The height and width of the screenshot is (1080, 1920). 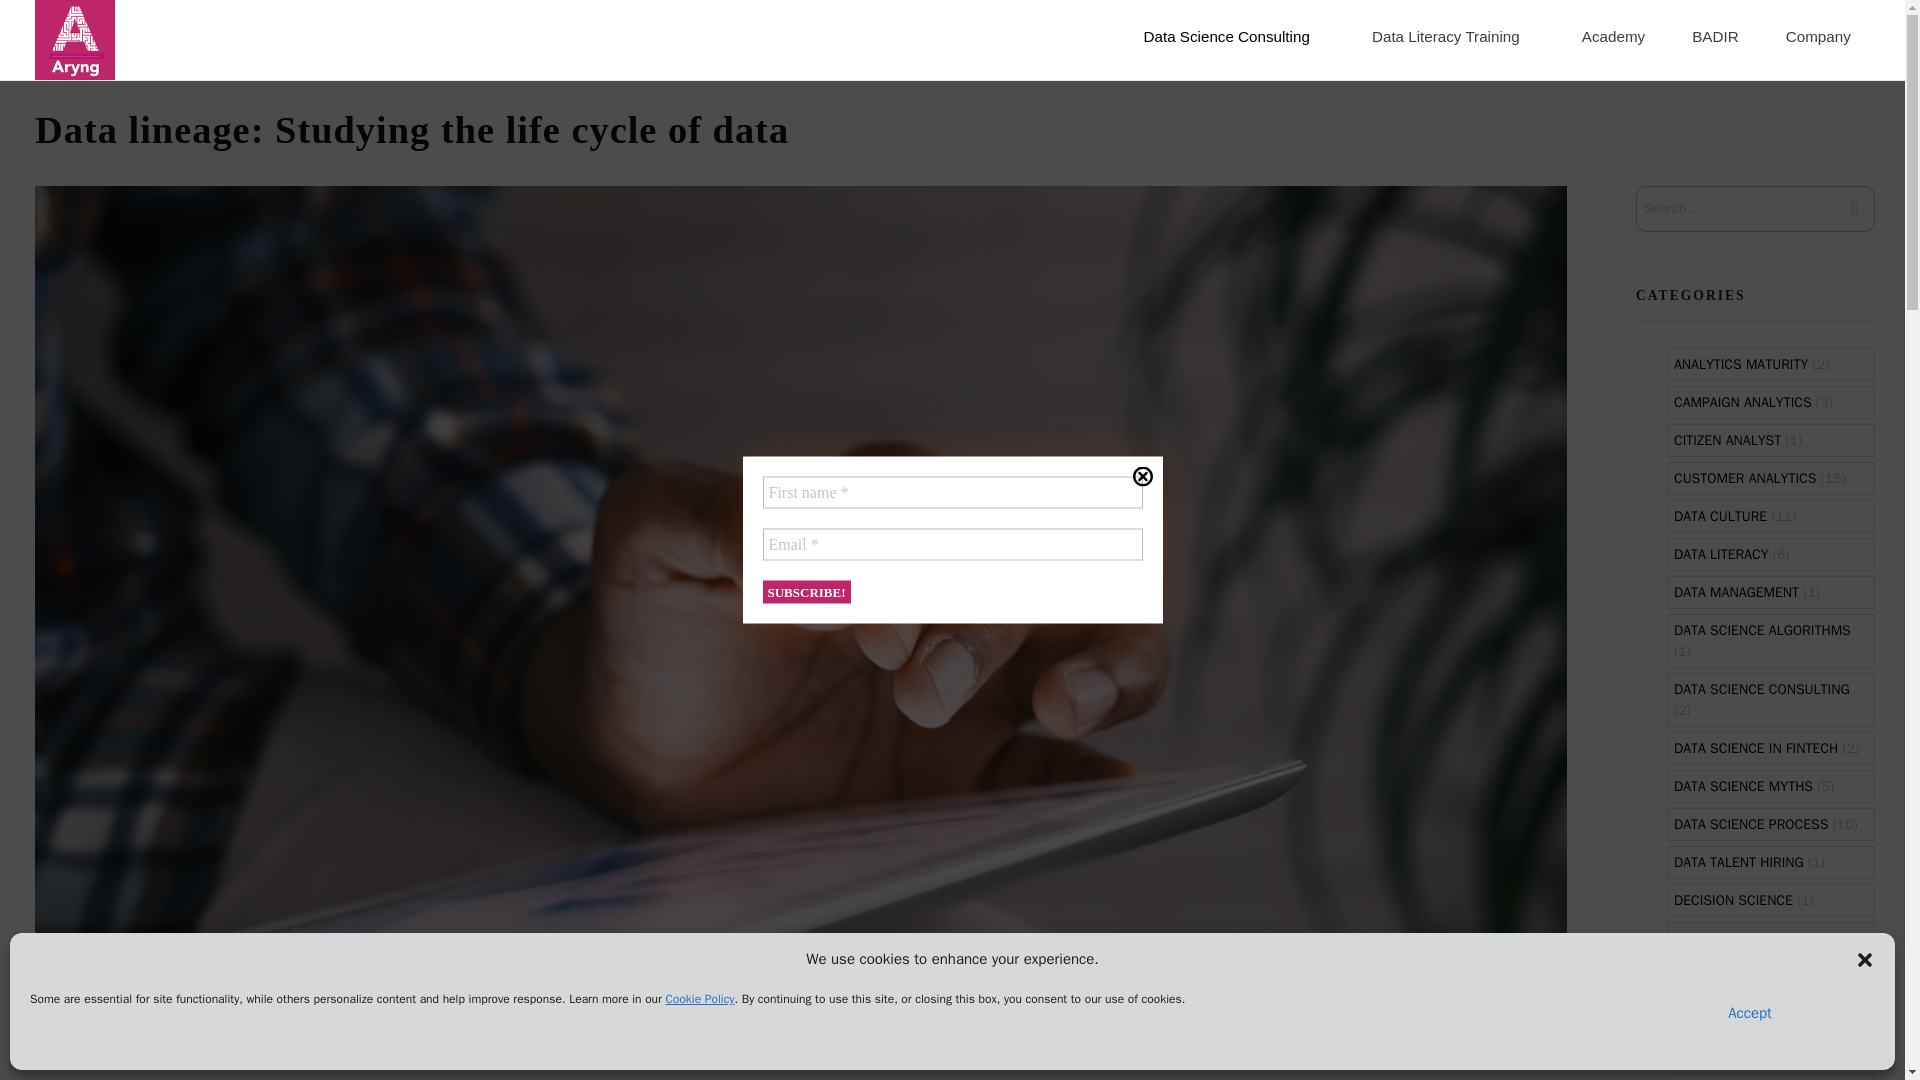 I want to click on Cookie Policy, so click(x=700, y=998).